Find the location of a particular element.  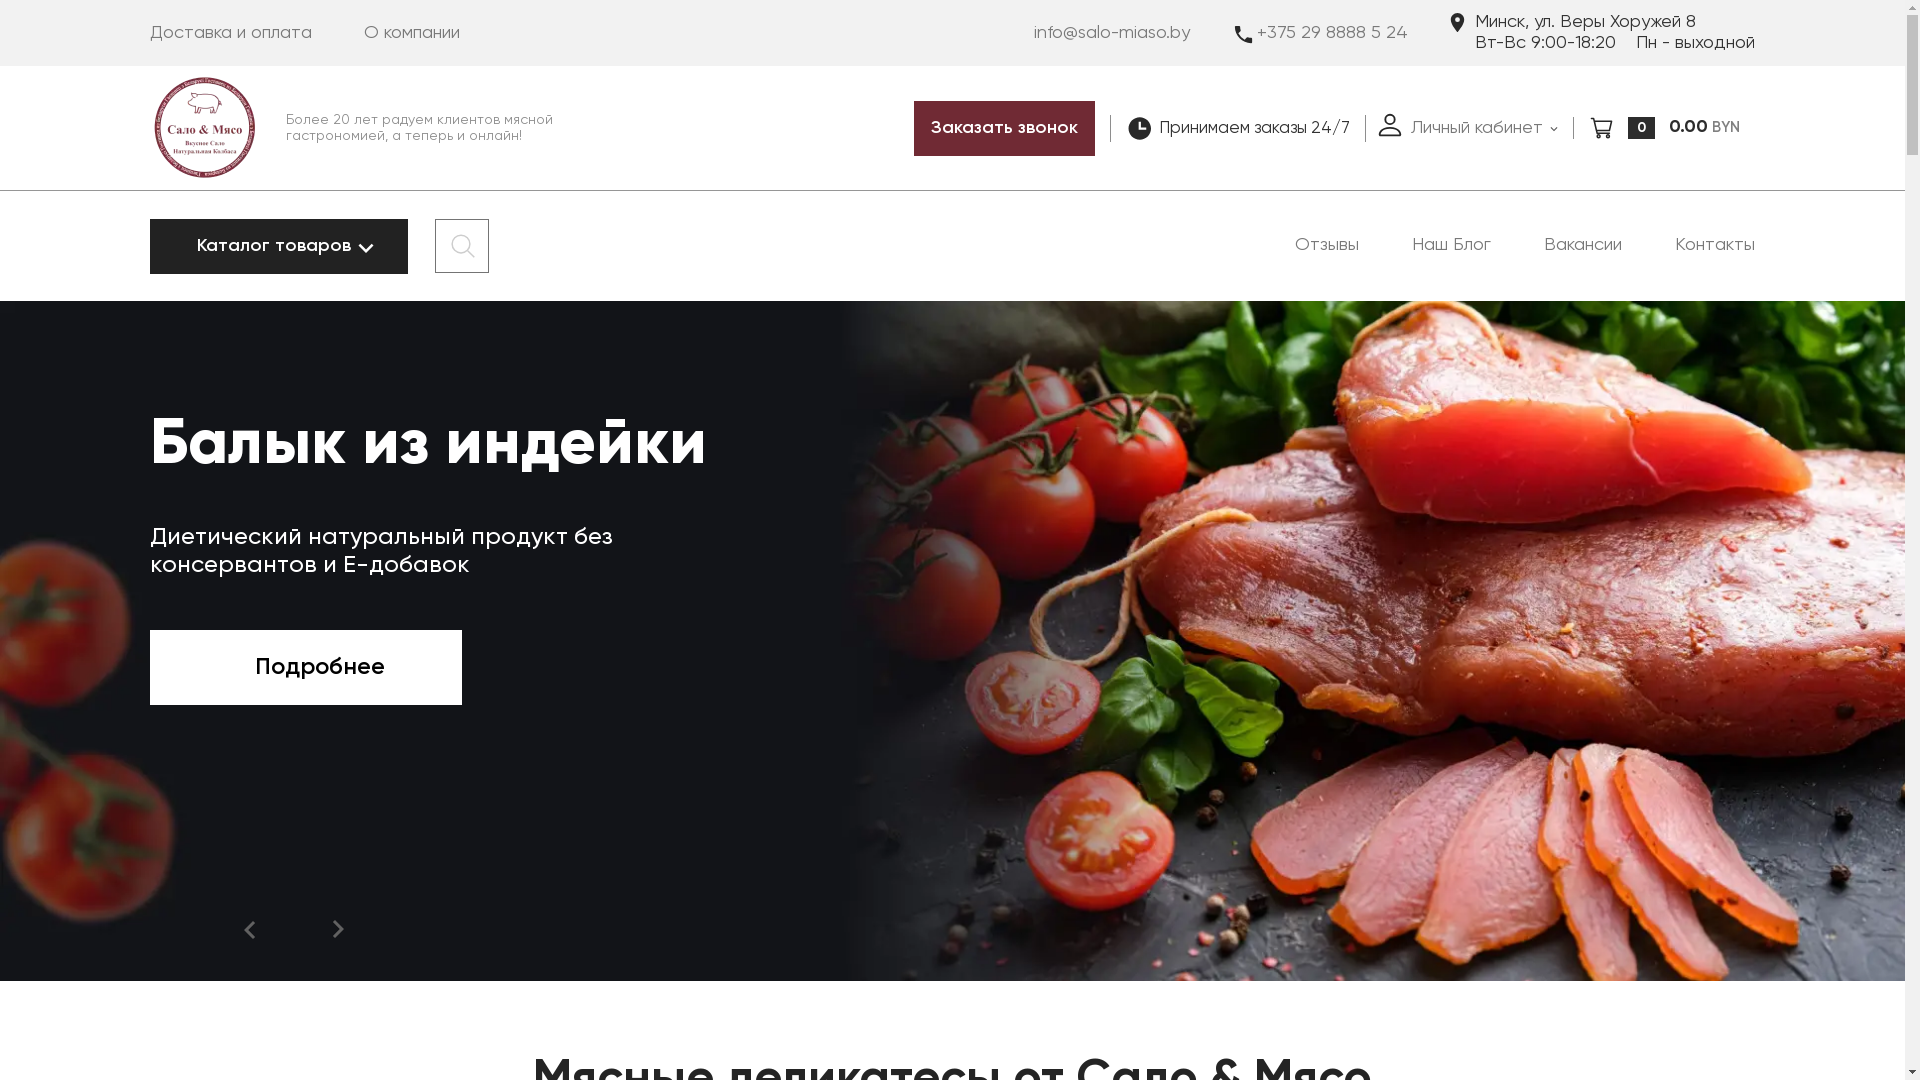

Previous is located at coordinates (250, 930).